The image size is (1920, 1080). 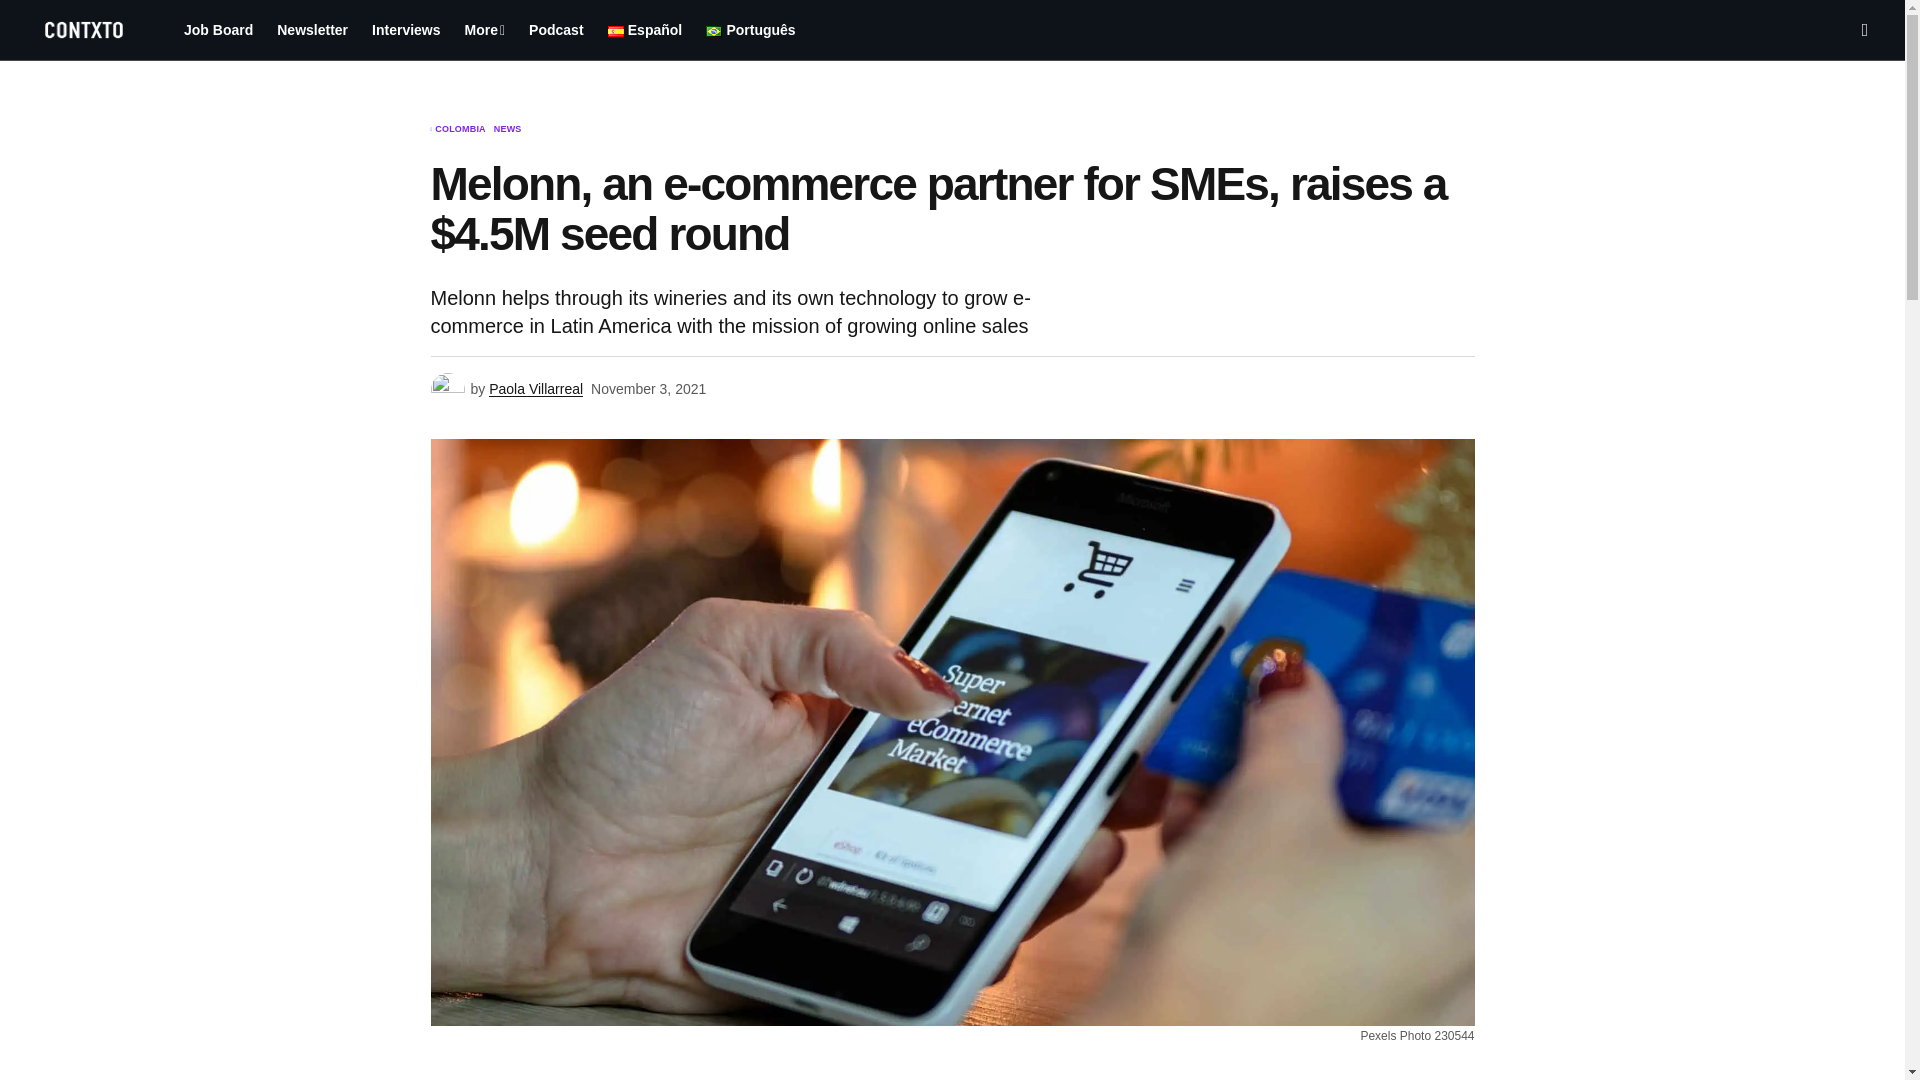 What do you see at coordinates (312, 30) in the screenshot?
I see `Newsletter` at bounding box center [312, 30].